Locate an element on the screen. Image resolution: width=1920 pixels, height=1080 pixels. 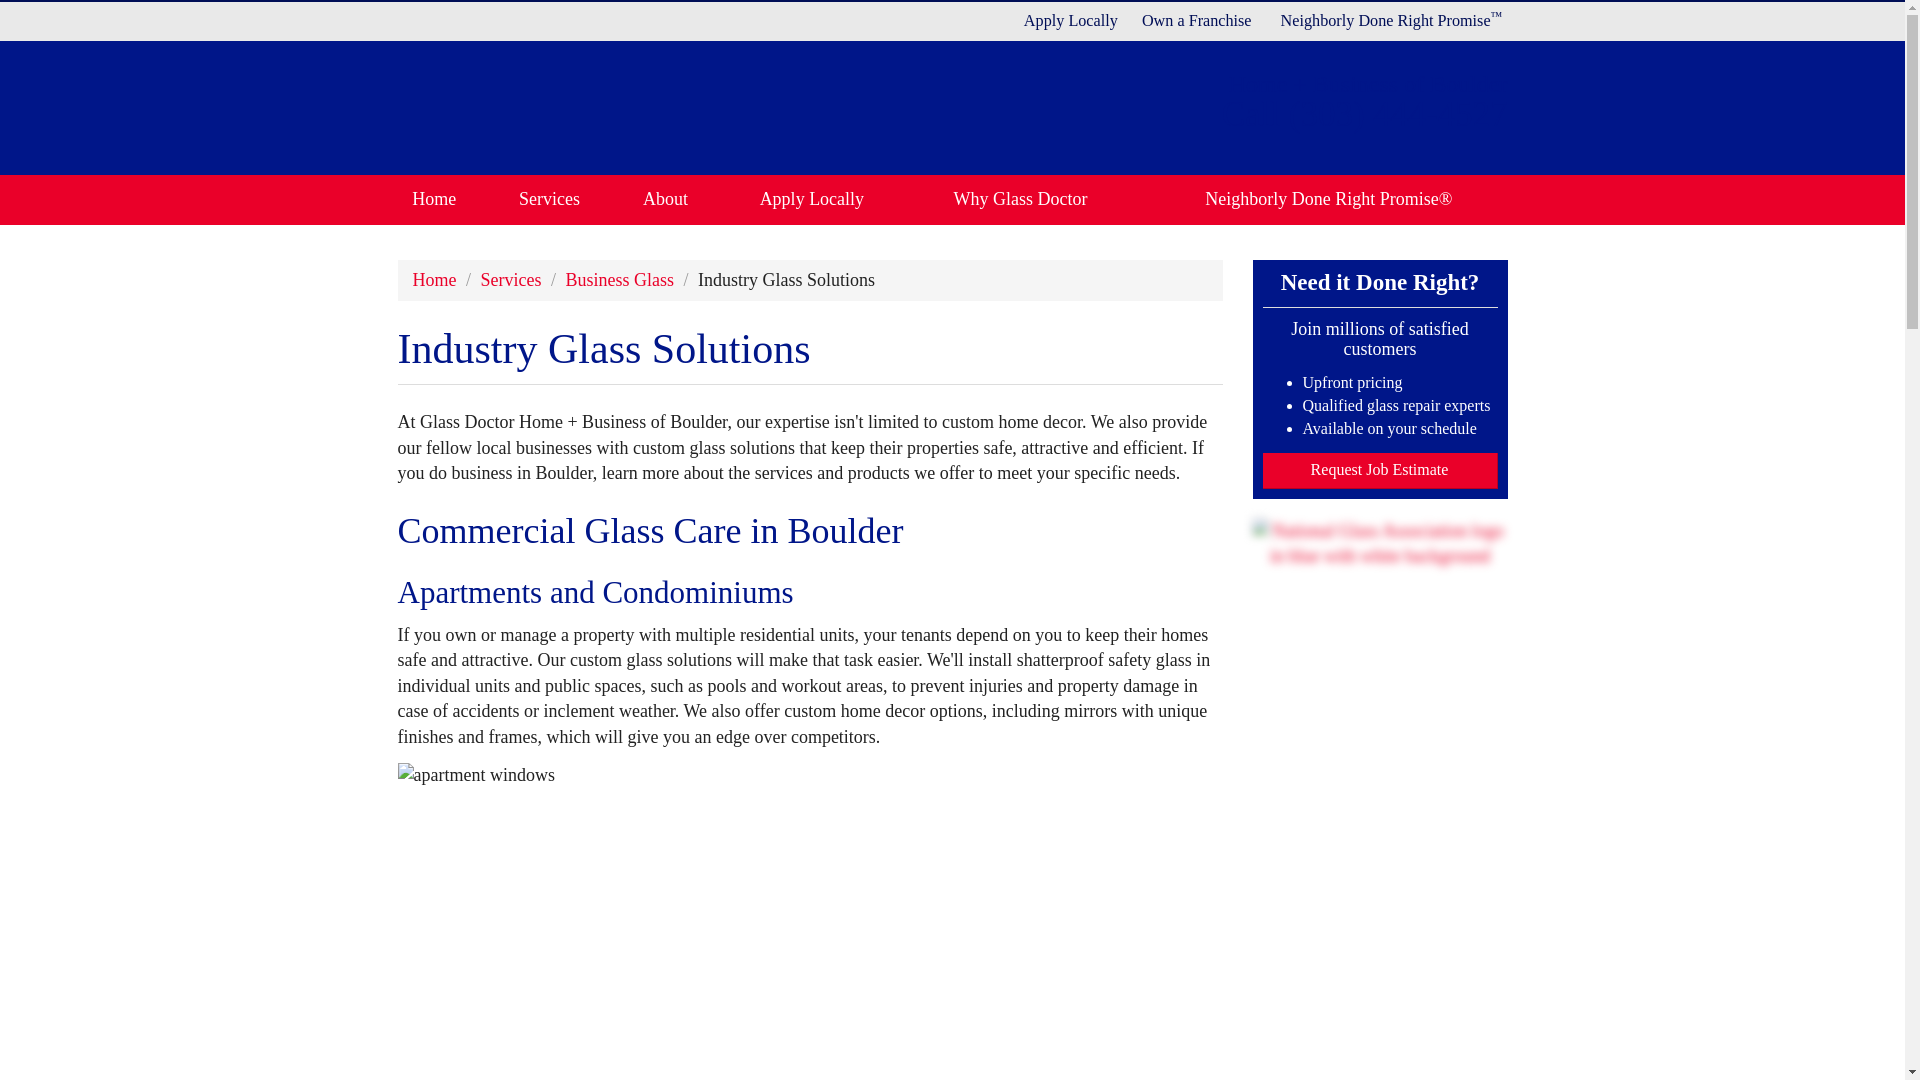
Own a Franchise is located at coordinates (1196, 20).